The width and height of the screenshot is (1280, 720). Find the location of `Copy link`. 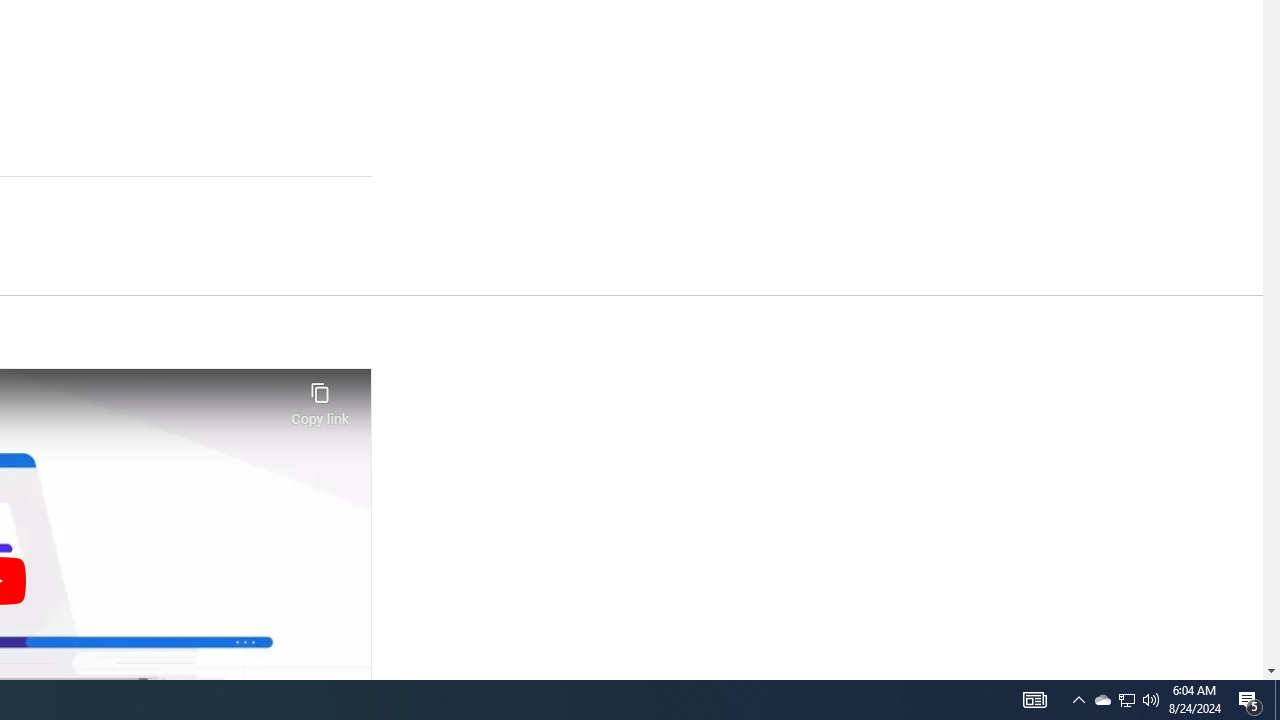

Copy link is located at coordinates (320, 398).